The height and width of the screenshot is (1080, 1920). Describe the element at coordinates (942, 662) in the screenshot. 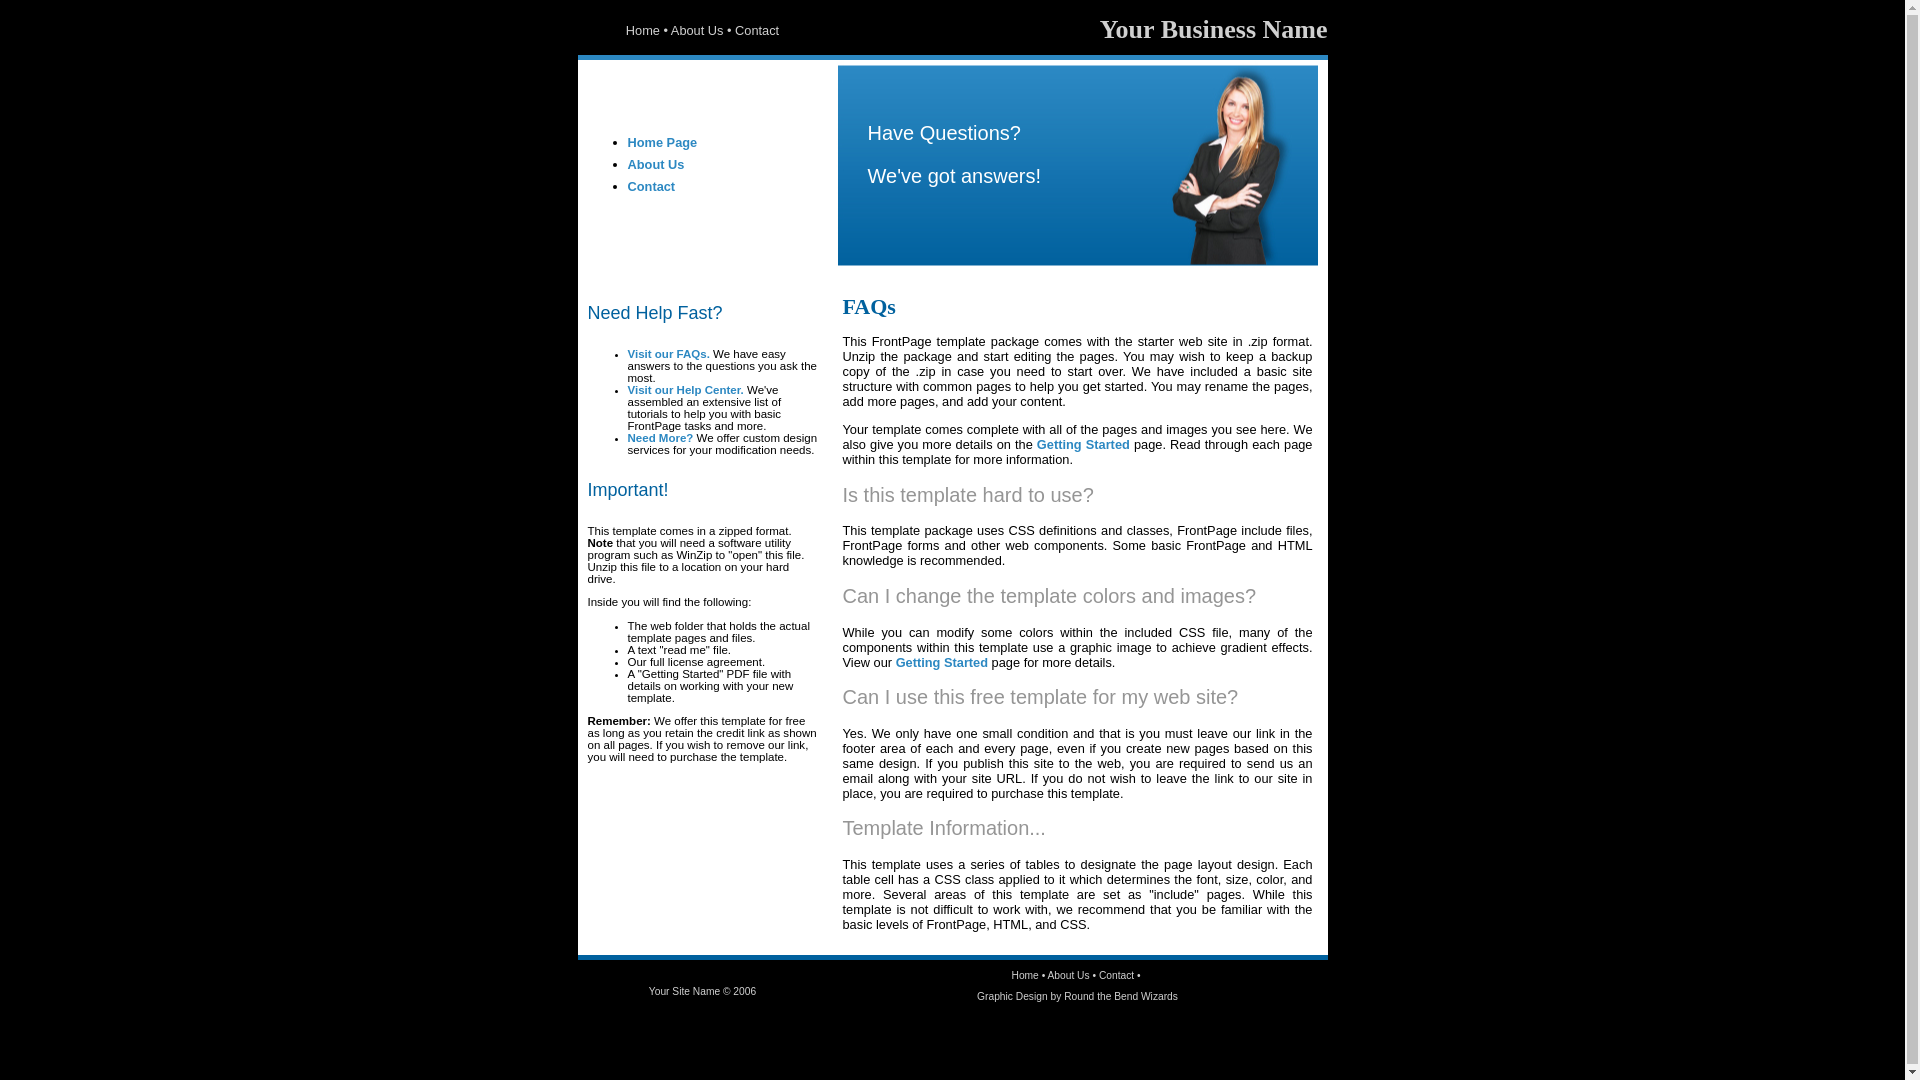

I see `Getting Started` at that location.